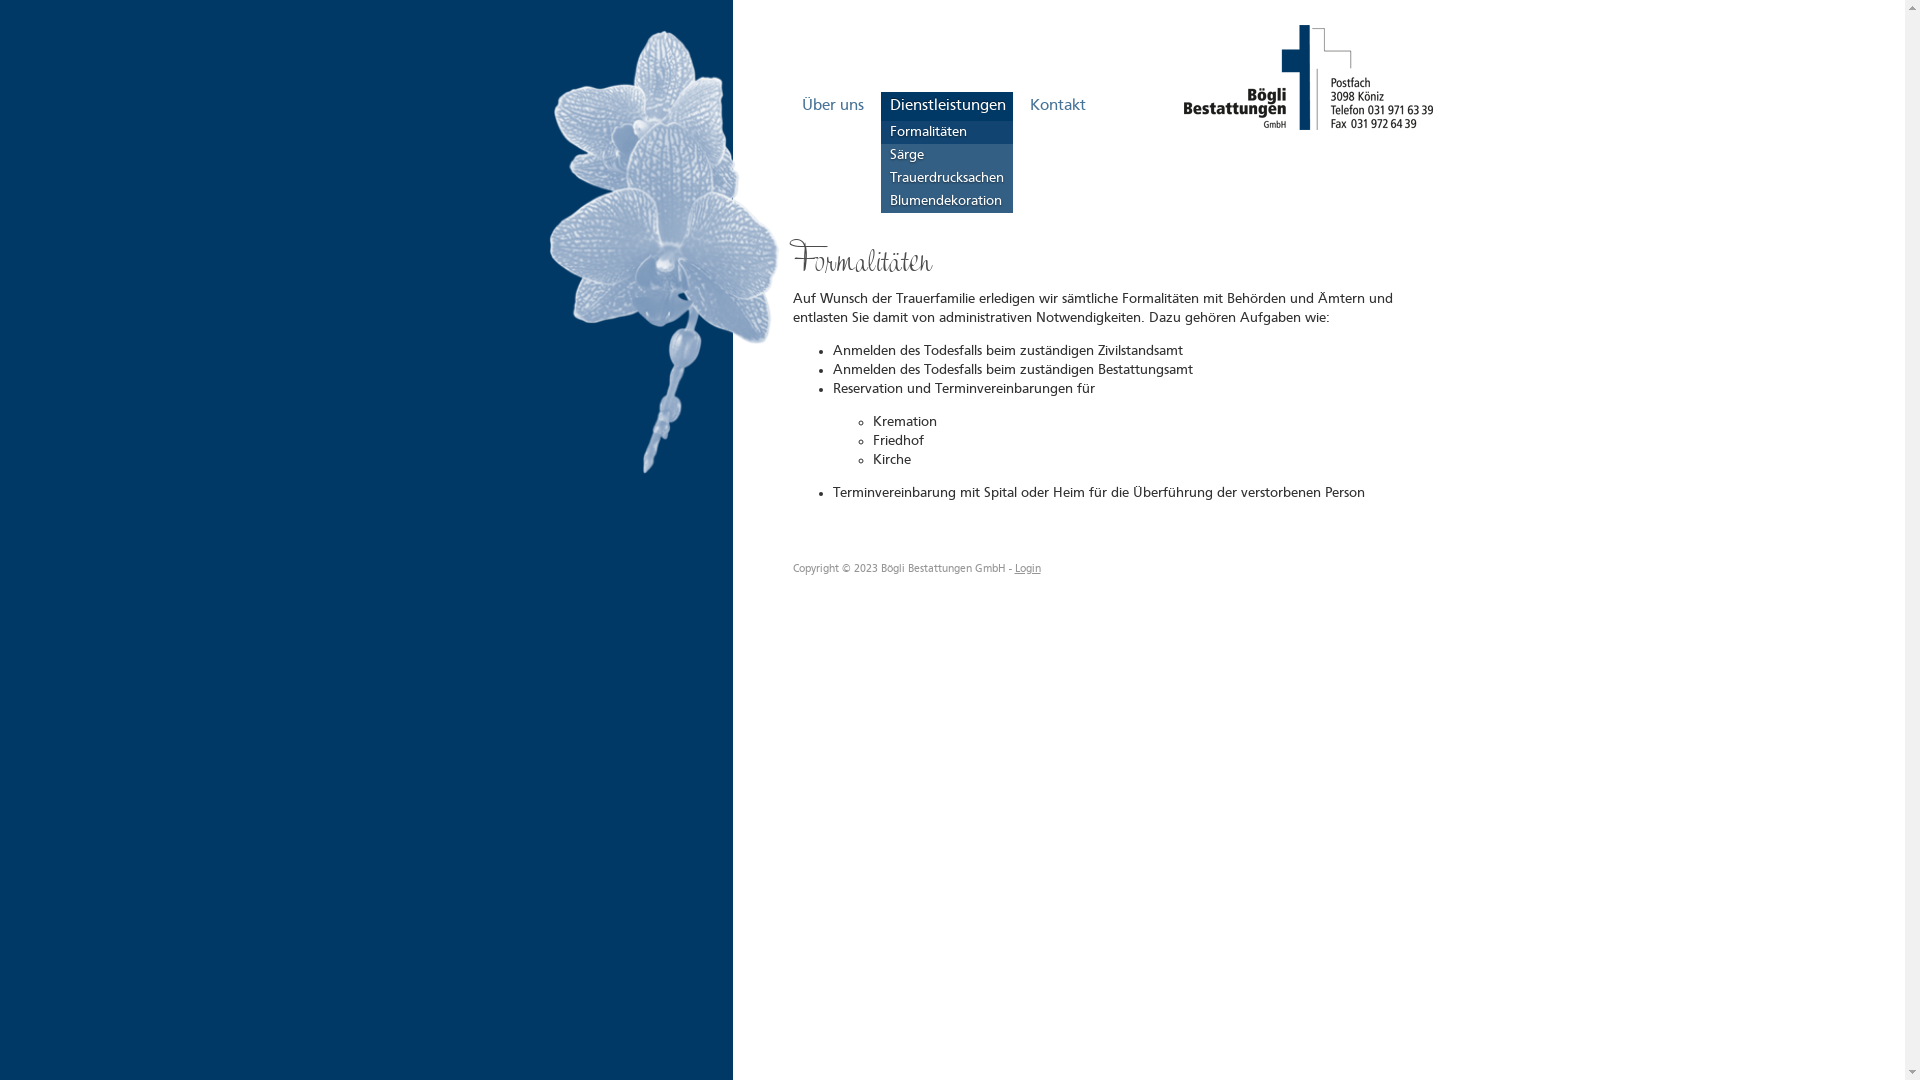 This screenshot has height=1080, width=1920. Describe the element at coordinates (946, 202) in the screenshot. I see `Blumendekoration` at that location.